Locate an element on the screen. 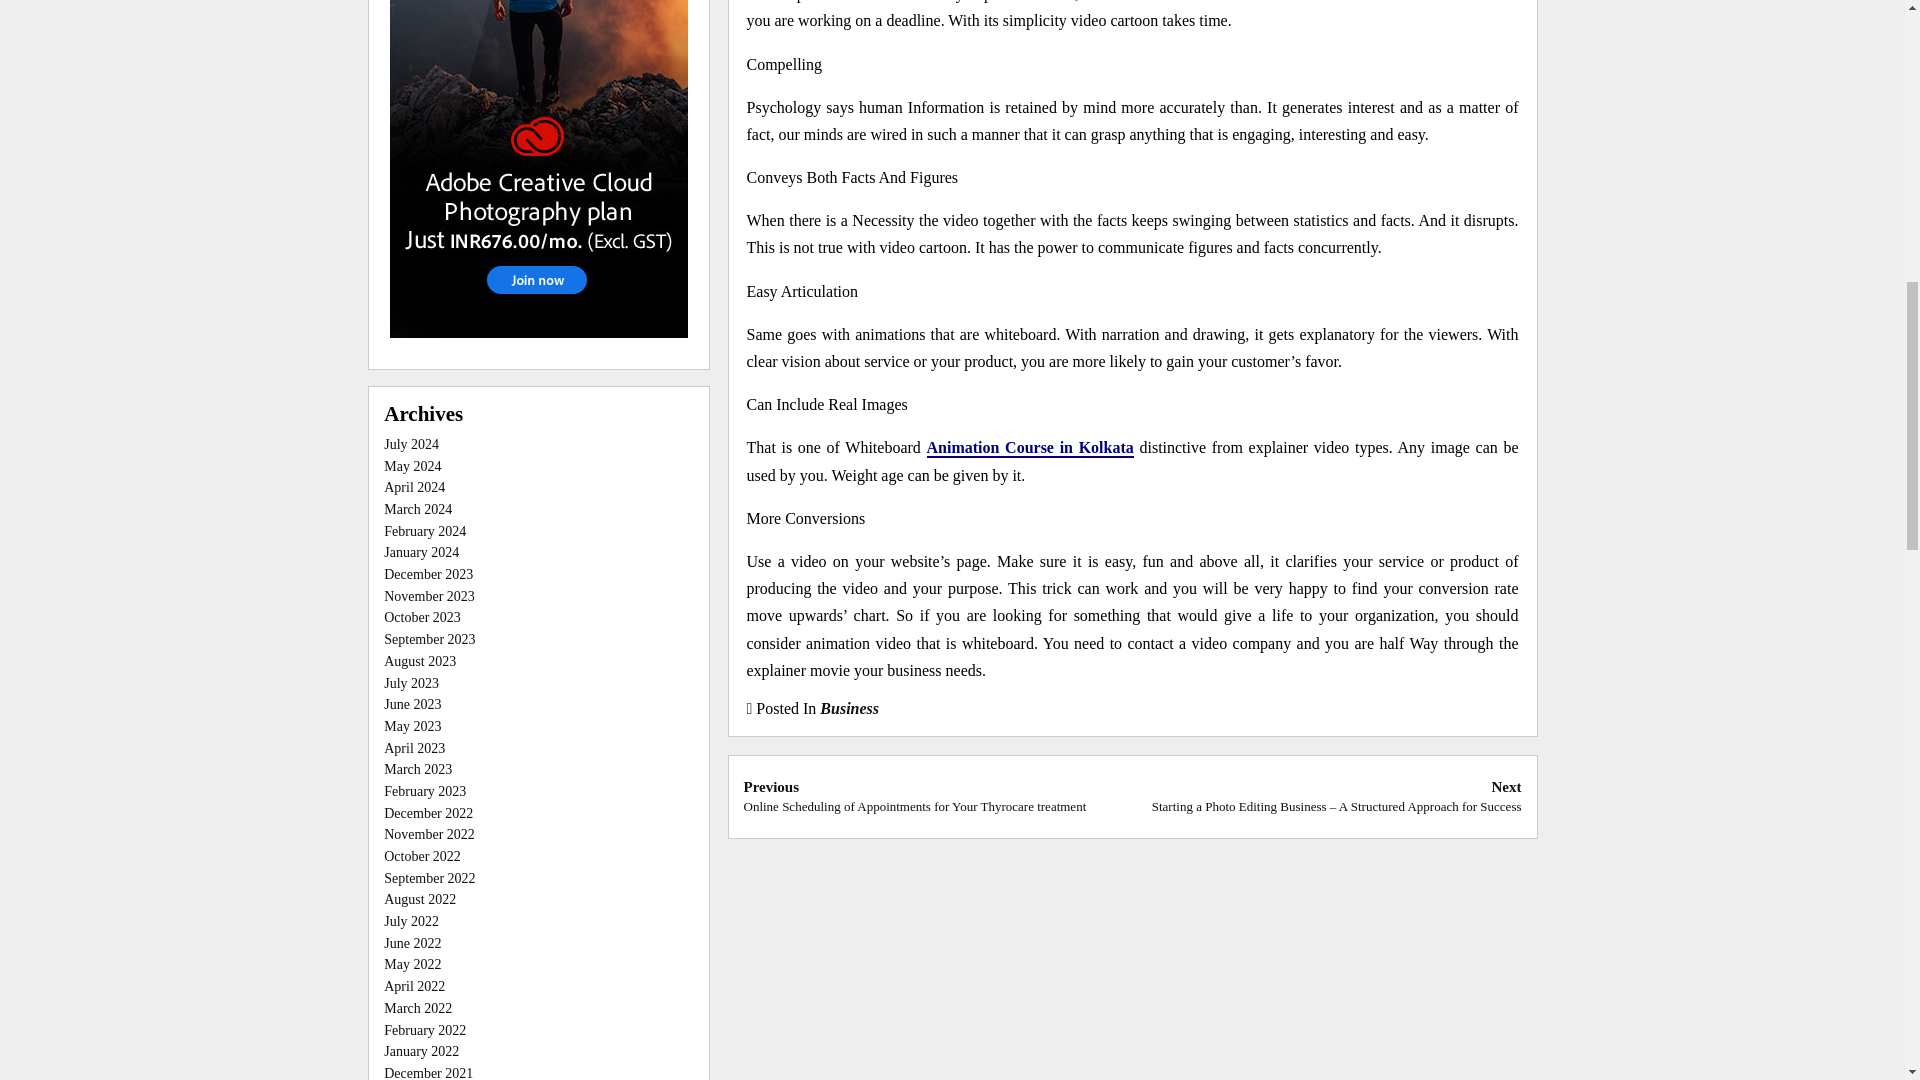  April 2024 is located at coordinates (414, 486).